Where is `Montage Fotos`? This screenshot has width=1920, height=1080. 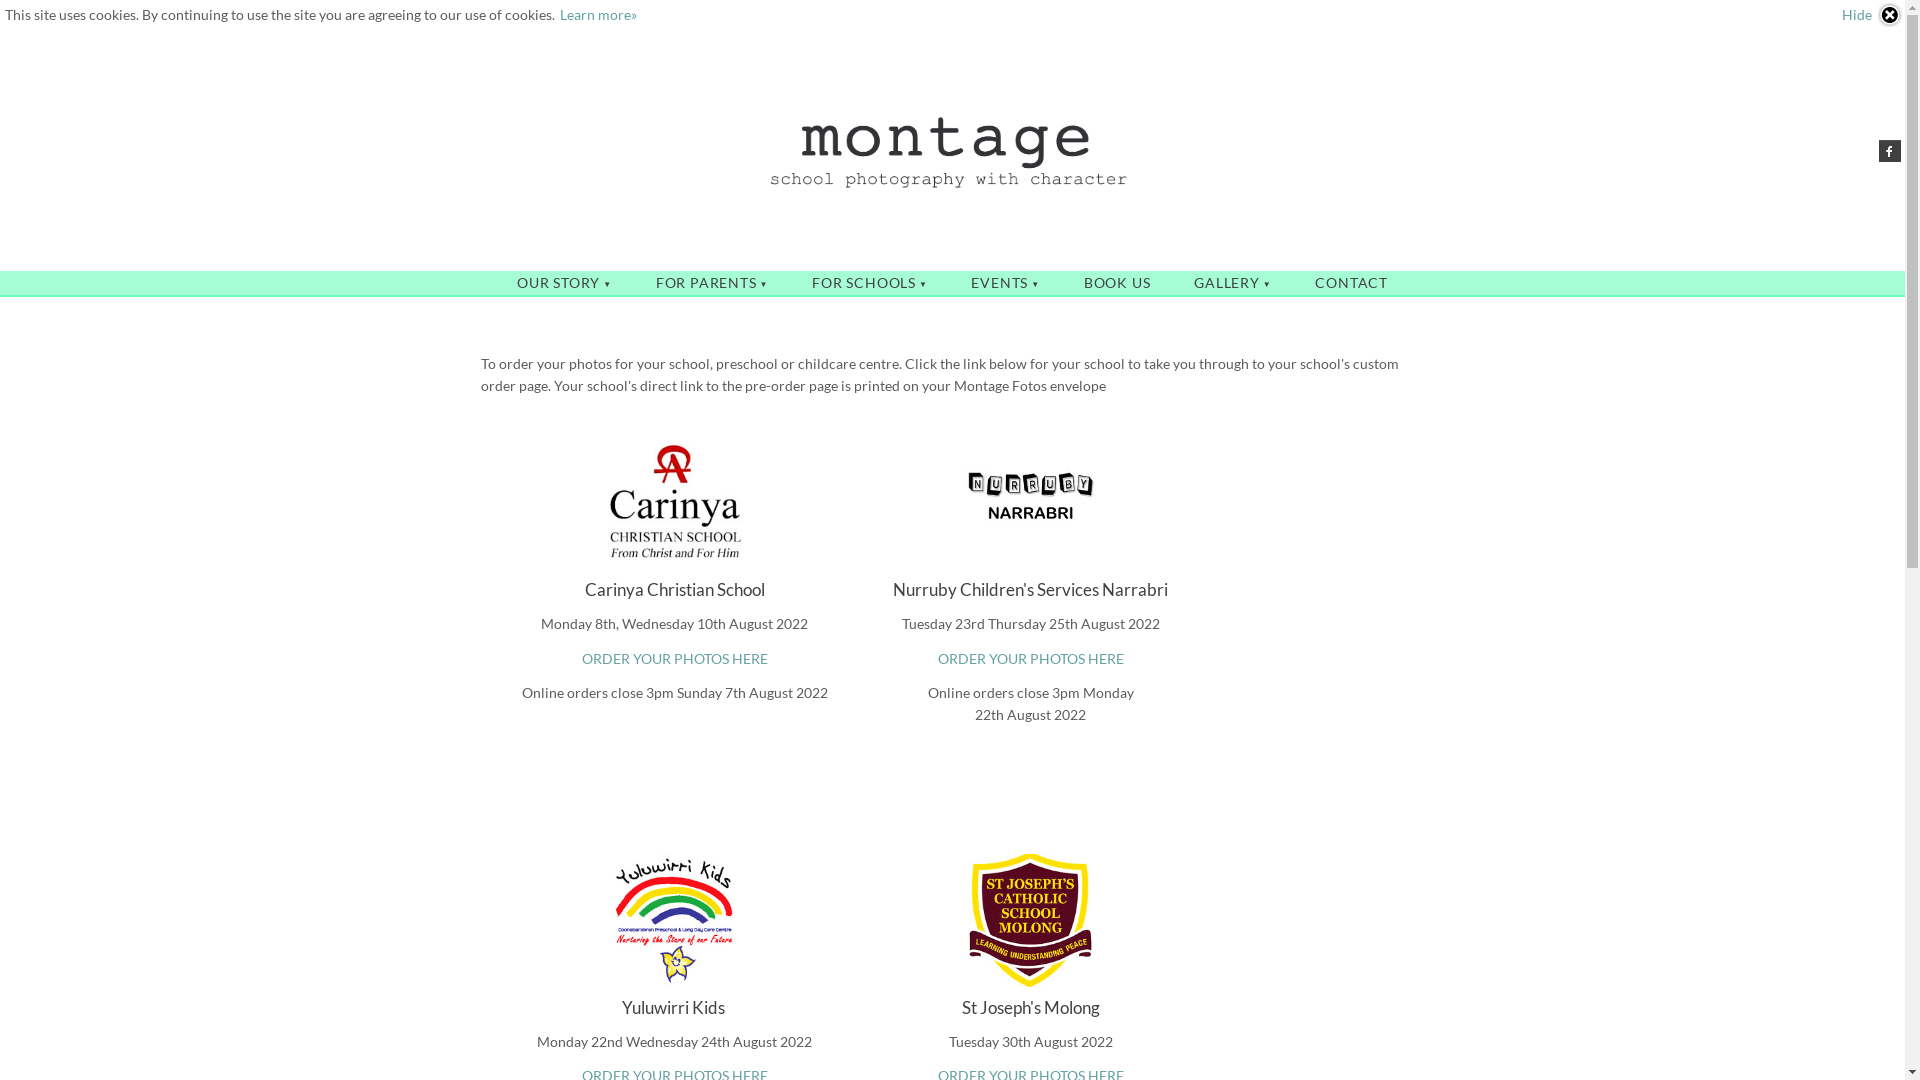 Montage Fotos is located at coordinates (952, 151).